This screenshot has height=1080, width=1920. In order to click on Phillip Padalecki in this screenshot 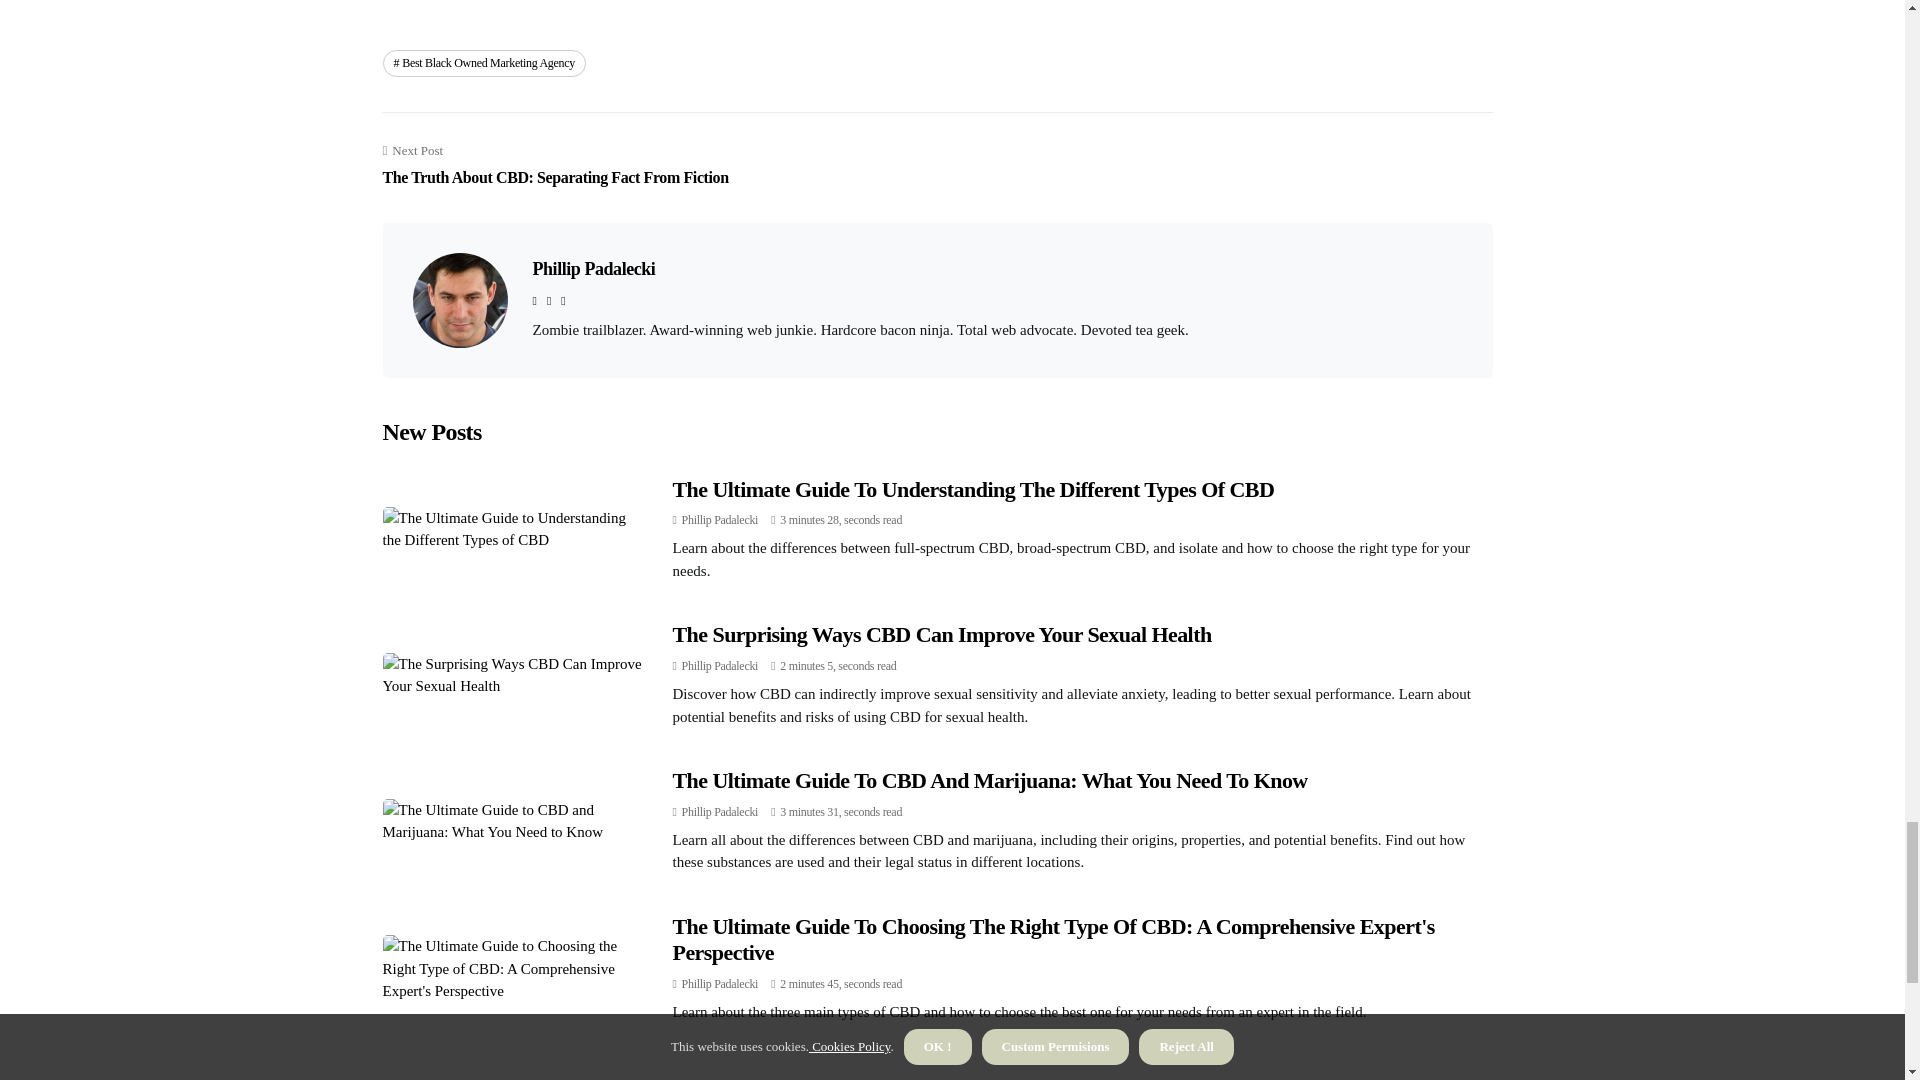, I will do `click(720, 984)`.